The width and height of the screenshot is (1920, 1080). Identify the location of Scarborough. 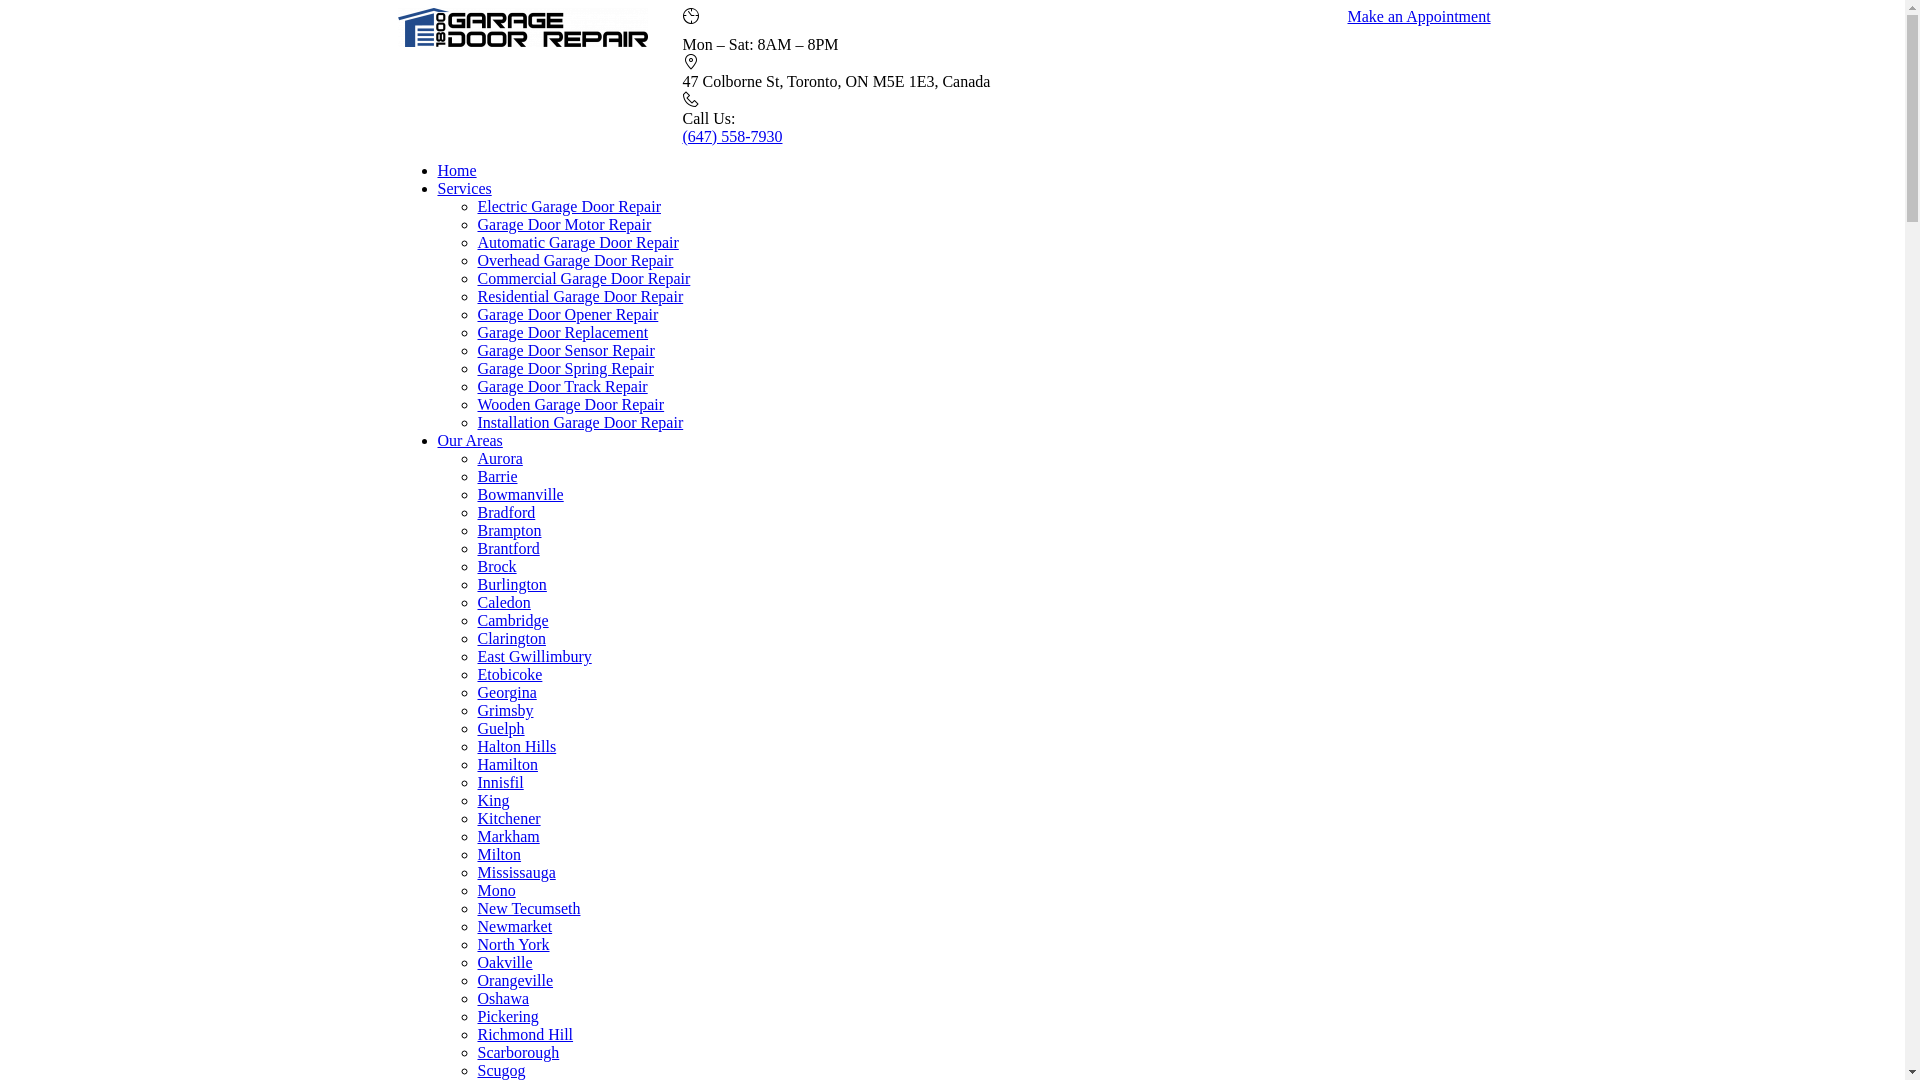
(519, 1052).